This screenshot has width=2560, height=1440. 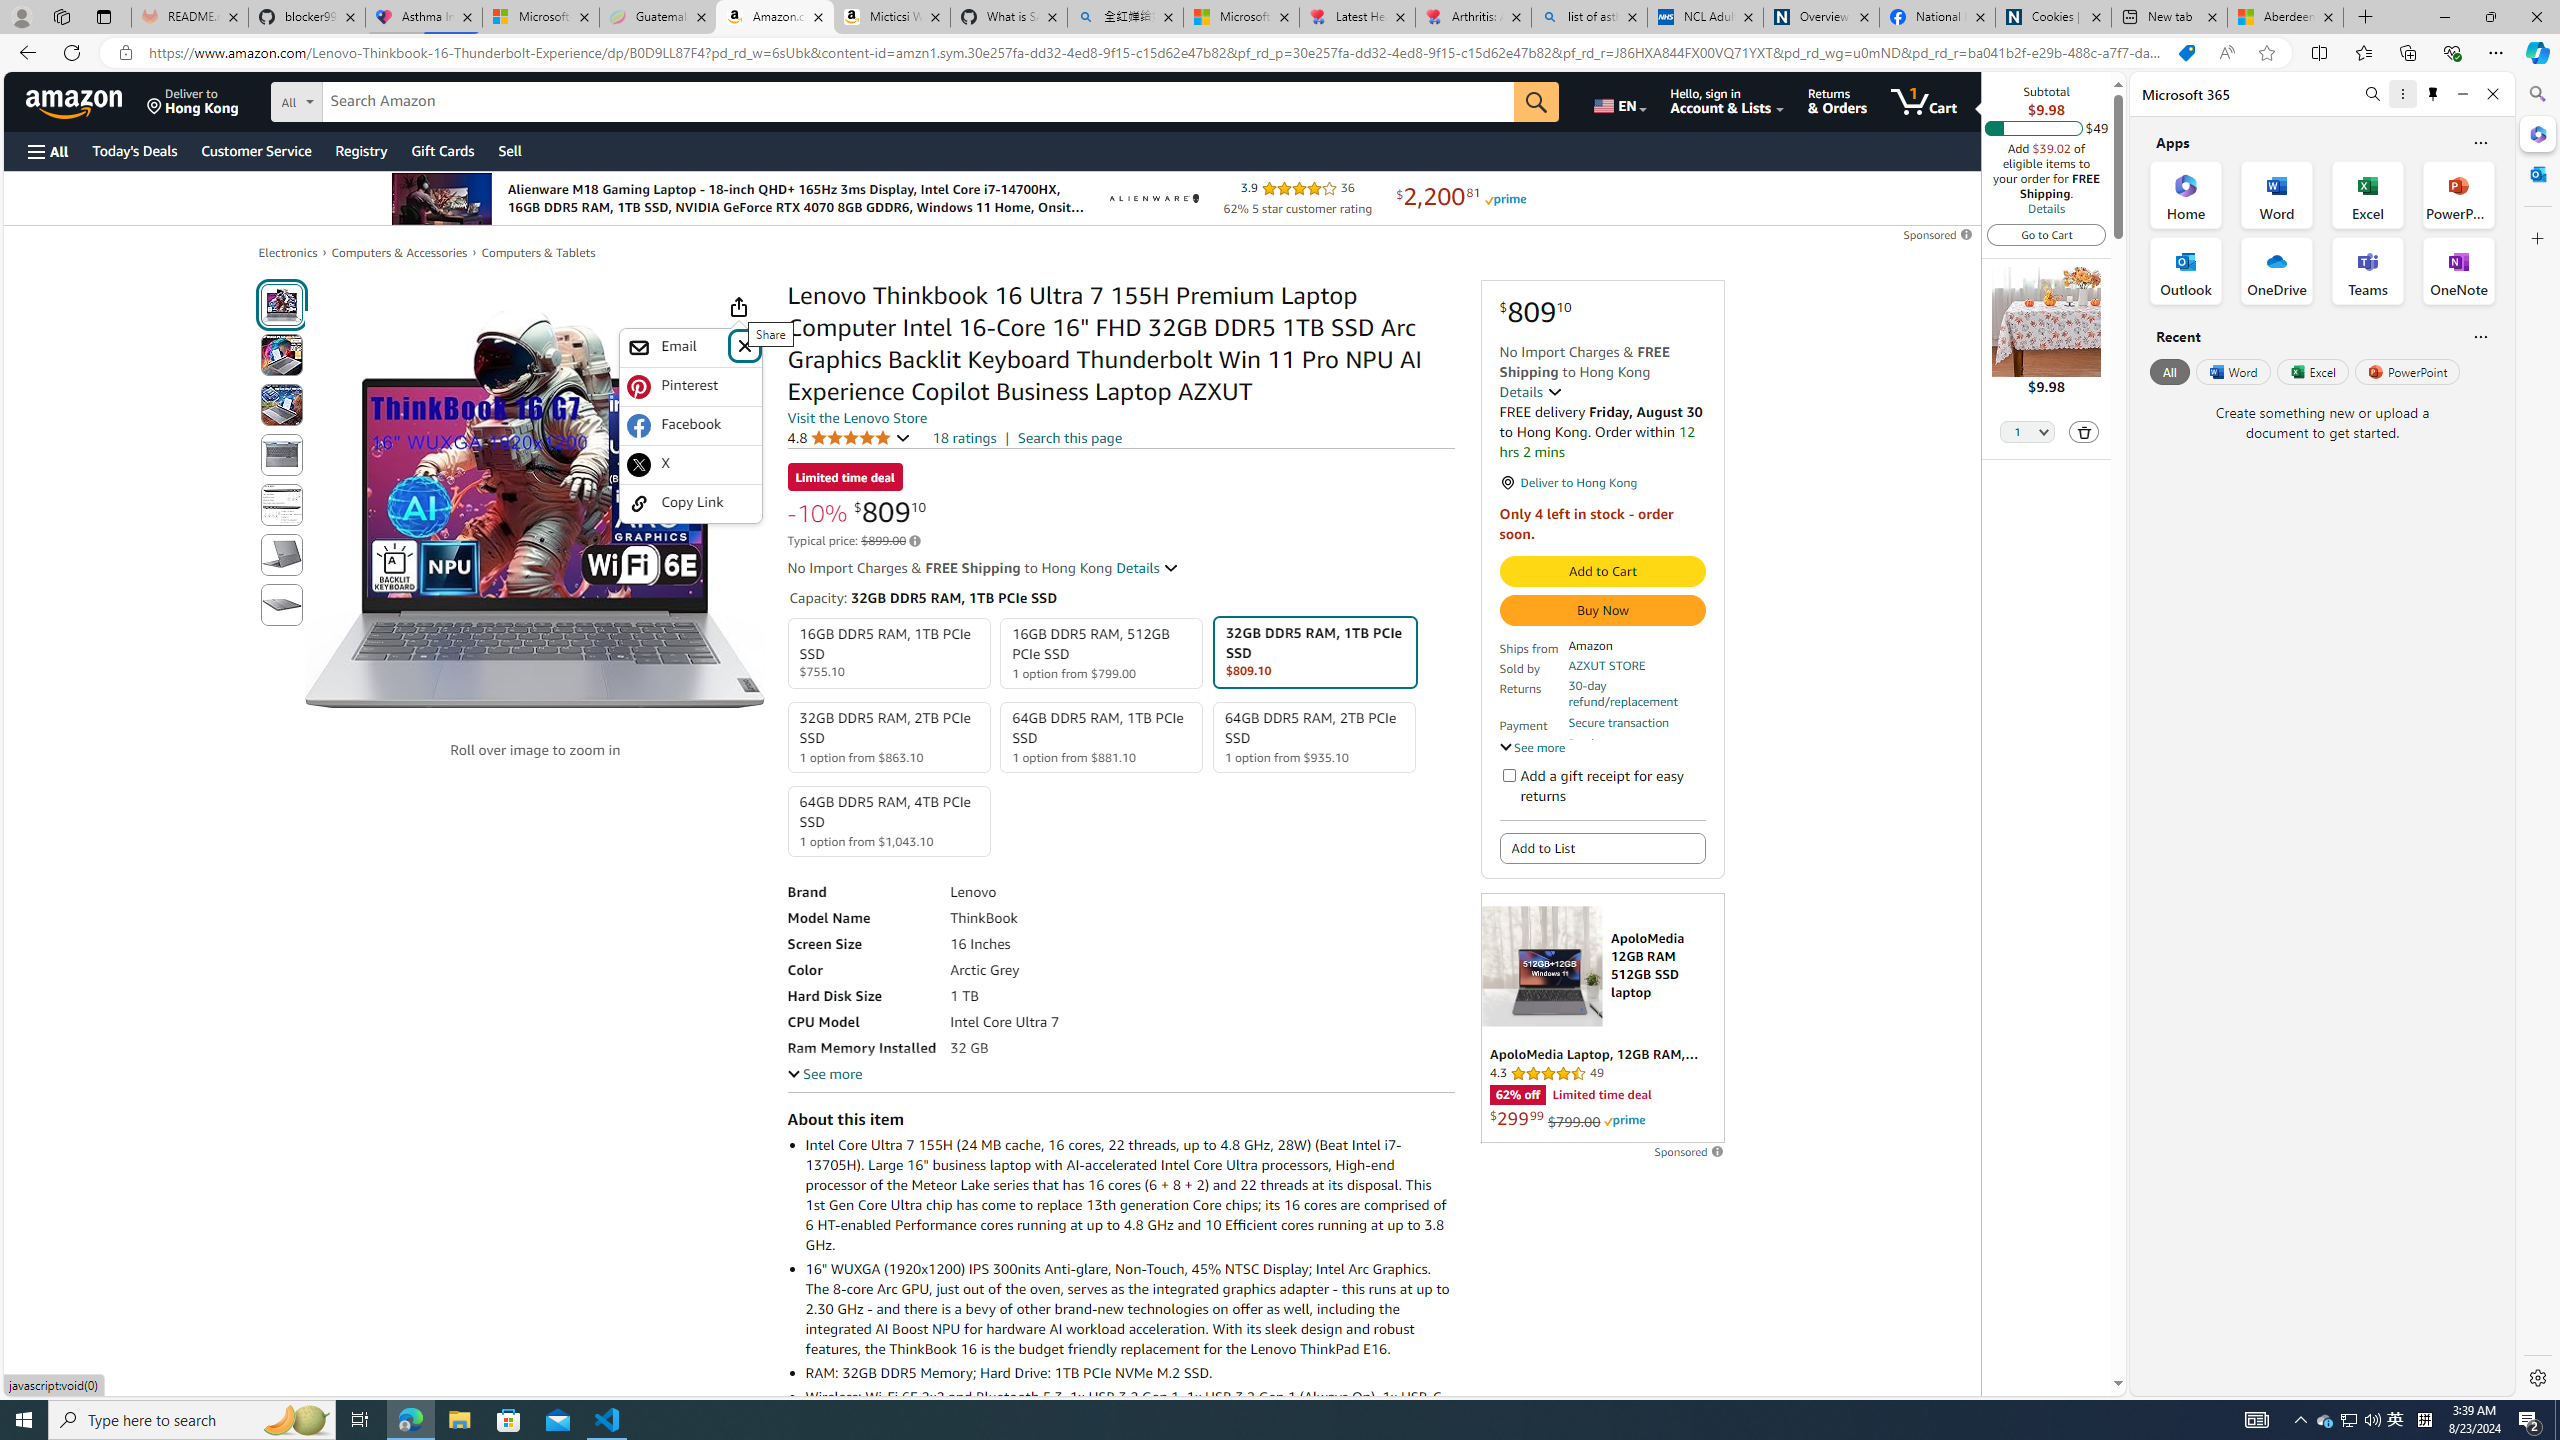 I want to click on Open Menu, so click(x=46, y=152).